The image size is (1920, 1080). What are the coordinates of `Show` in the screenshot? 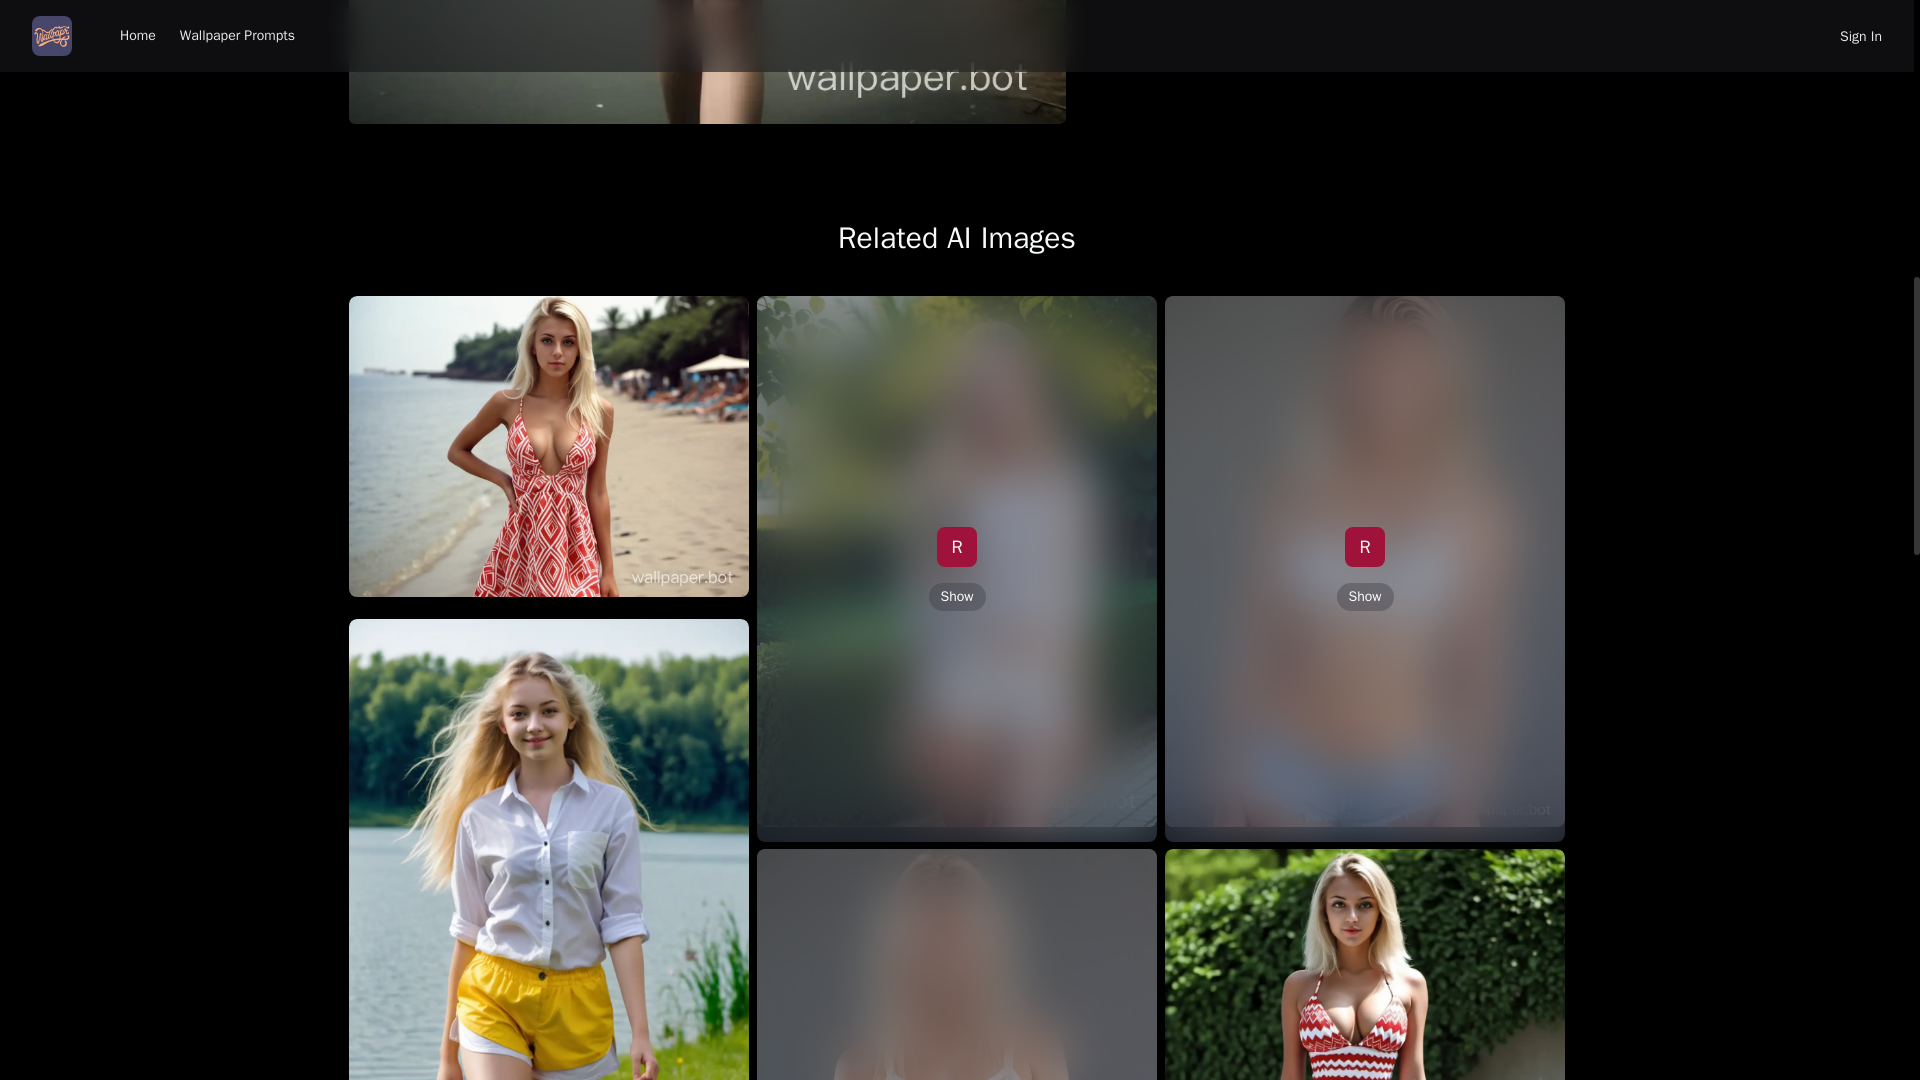 It's located at (1364, 597).